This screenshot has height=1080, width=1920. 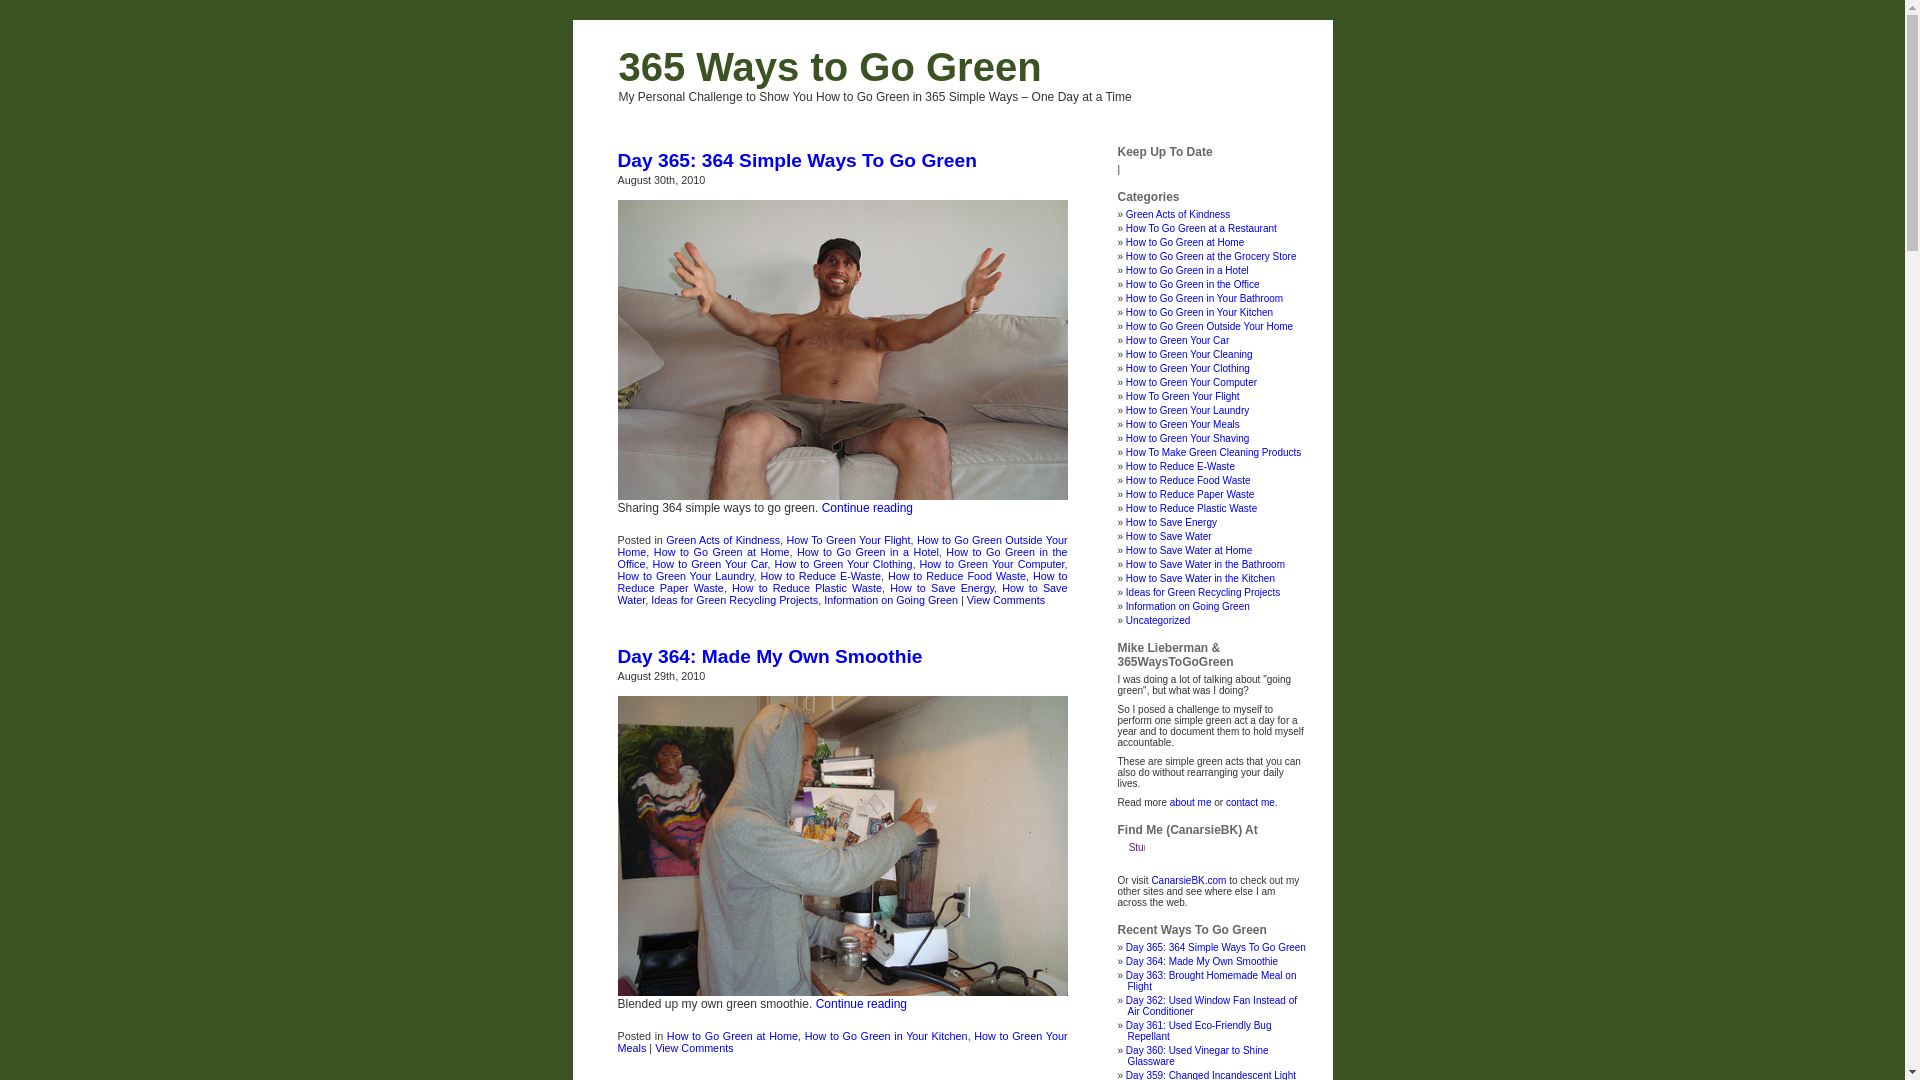 I want to click on How to Go Green in Your Kitchen, so click(x=886, y=1036).